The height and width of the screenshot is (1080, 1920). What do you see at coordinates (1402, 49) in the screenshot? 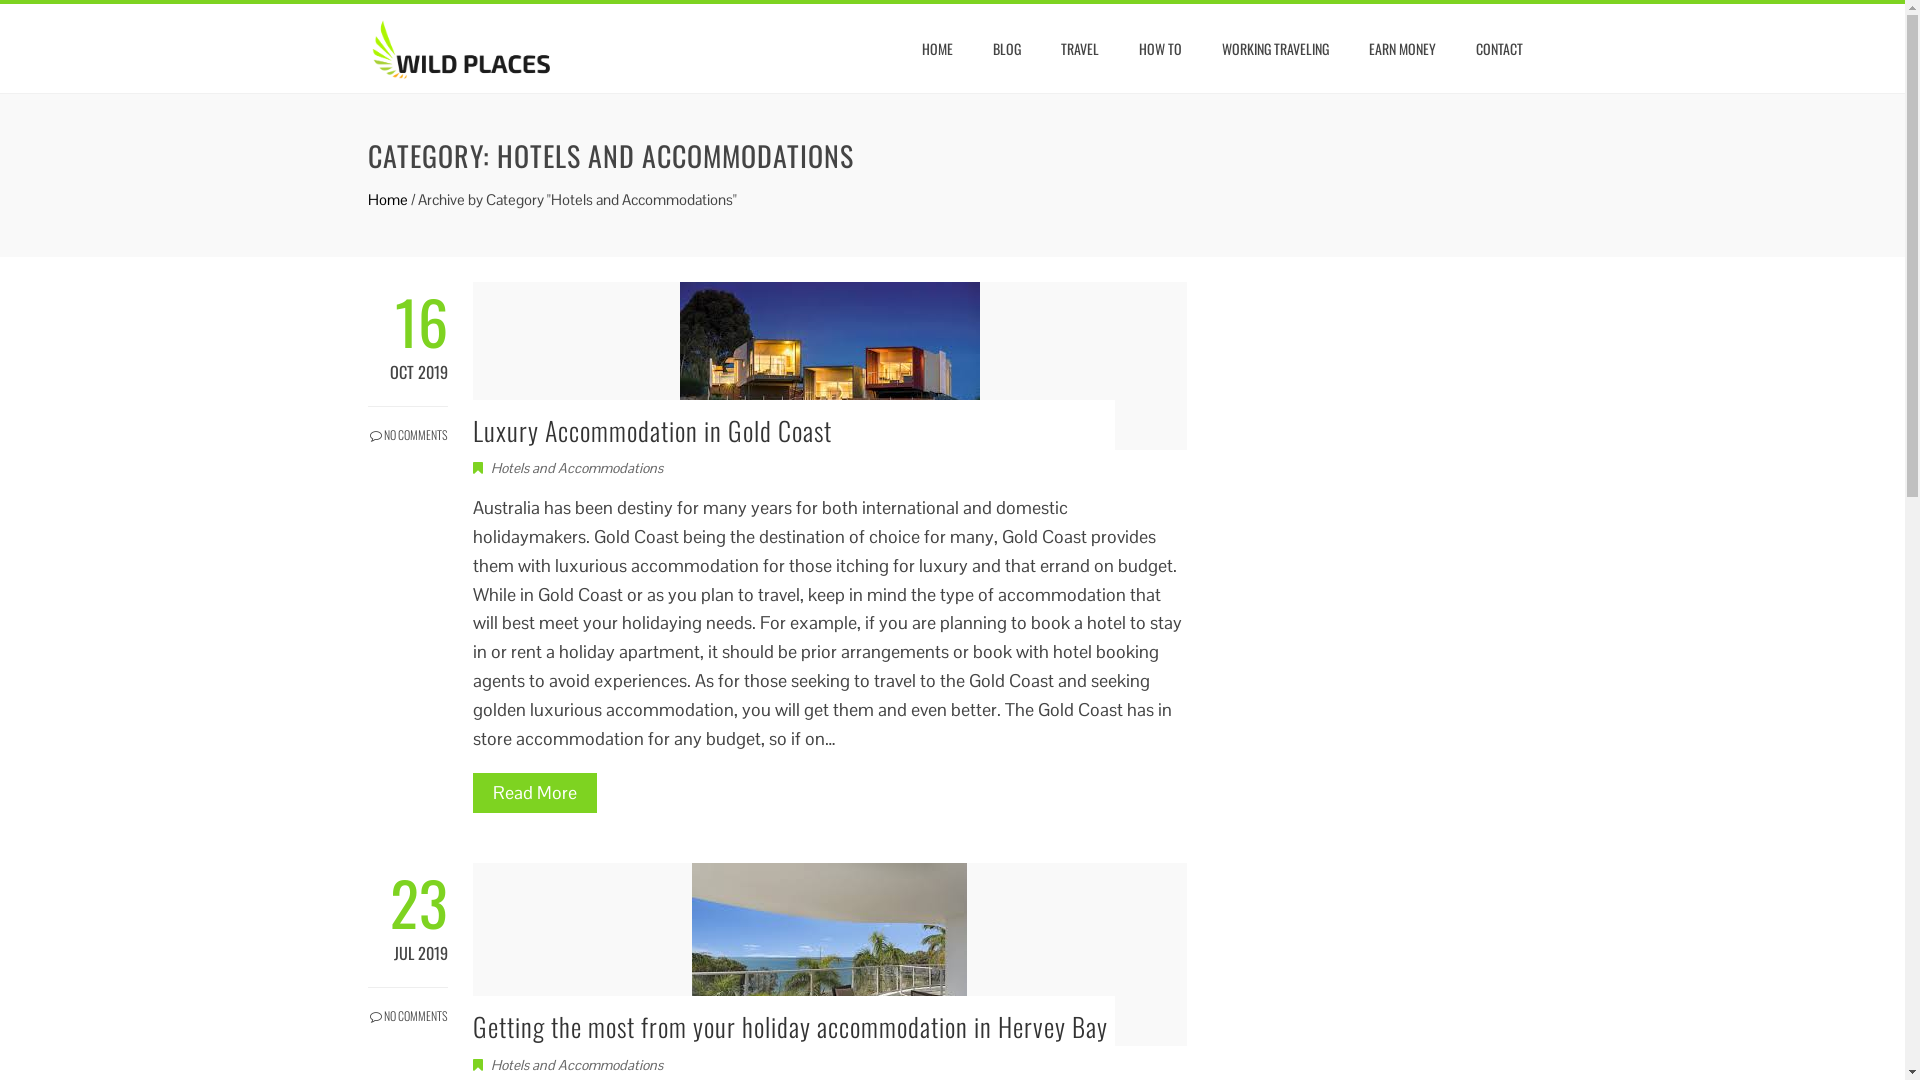
I see `EARN MONEY` at bounding box center [1402, 49].